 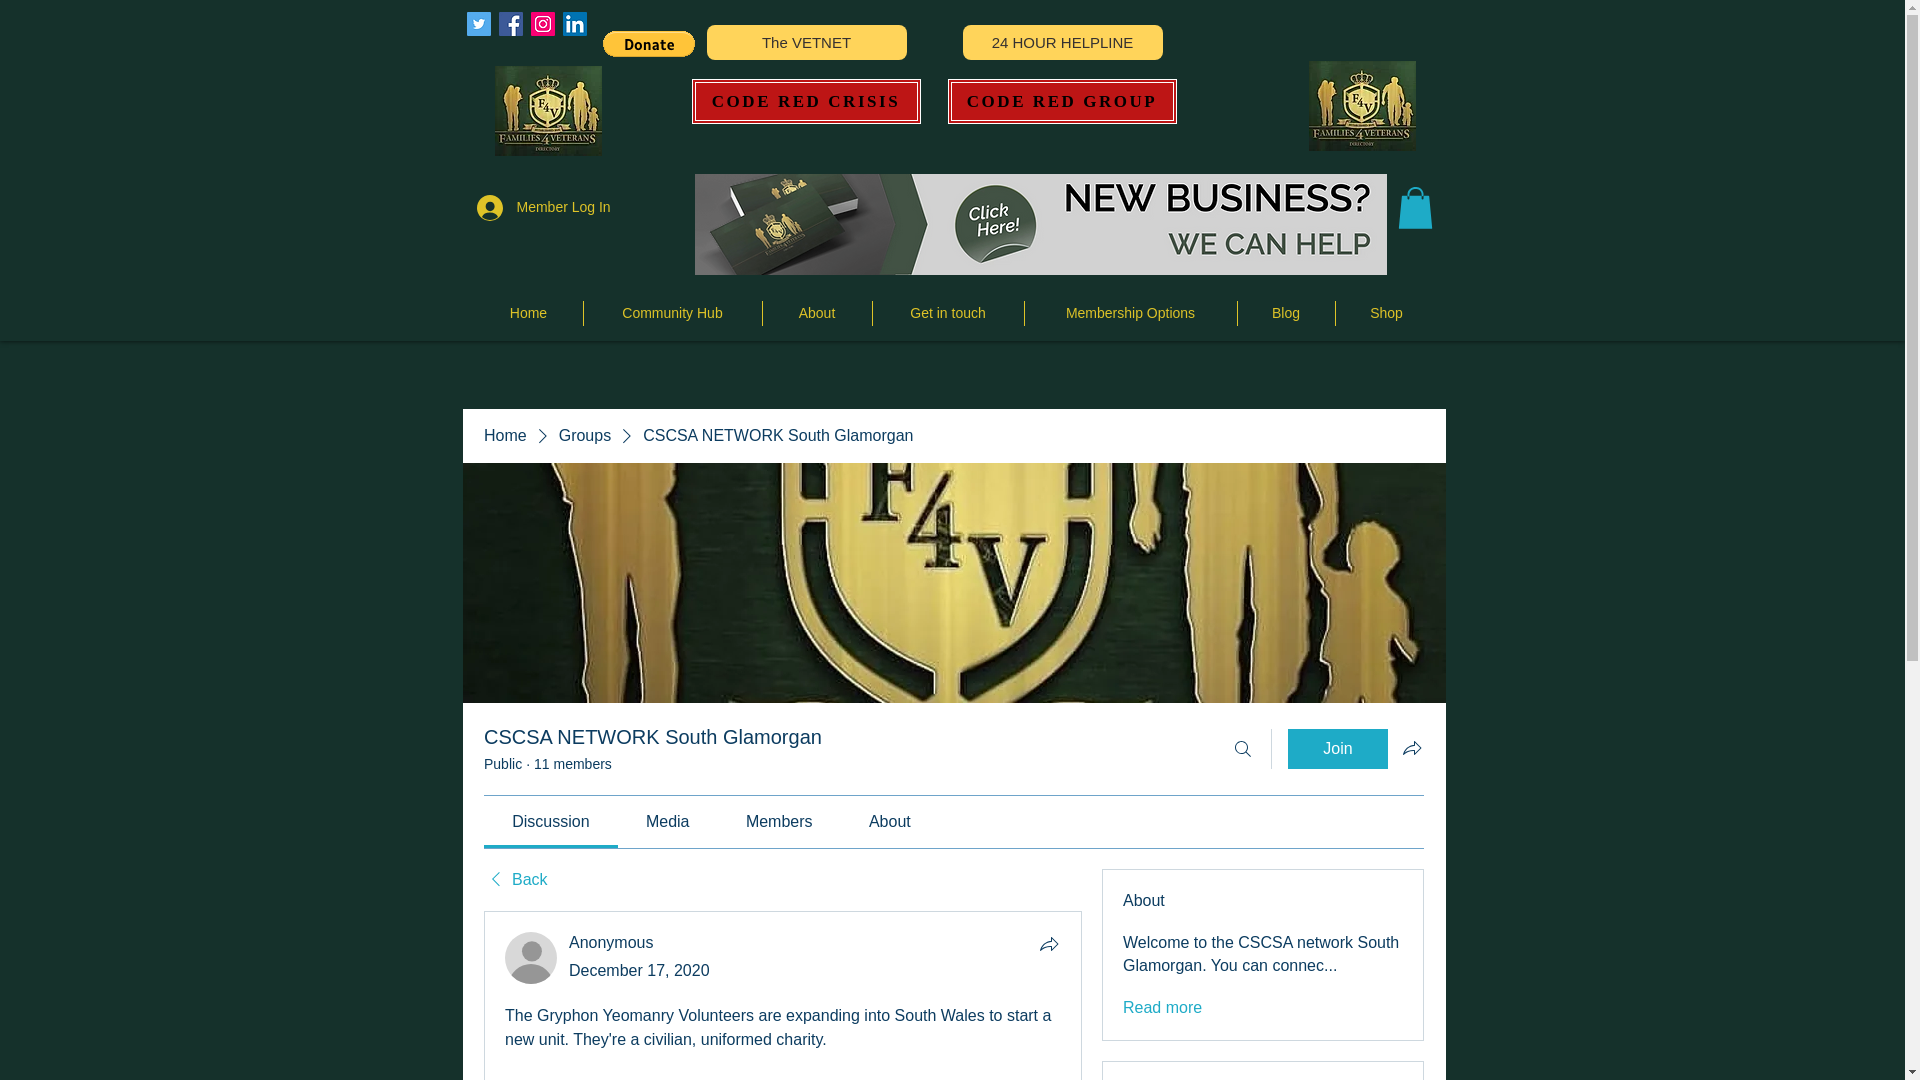 I want to click on The VETNET, so click(x=806, y=42).